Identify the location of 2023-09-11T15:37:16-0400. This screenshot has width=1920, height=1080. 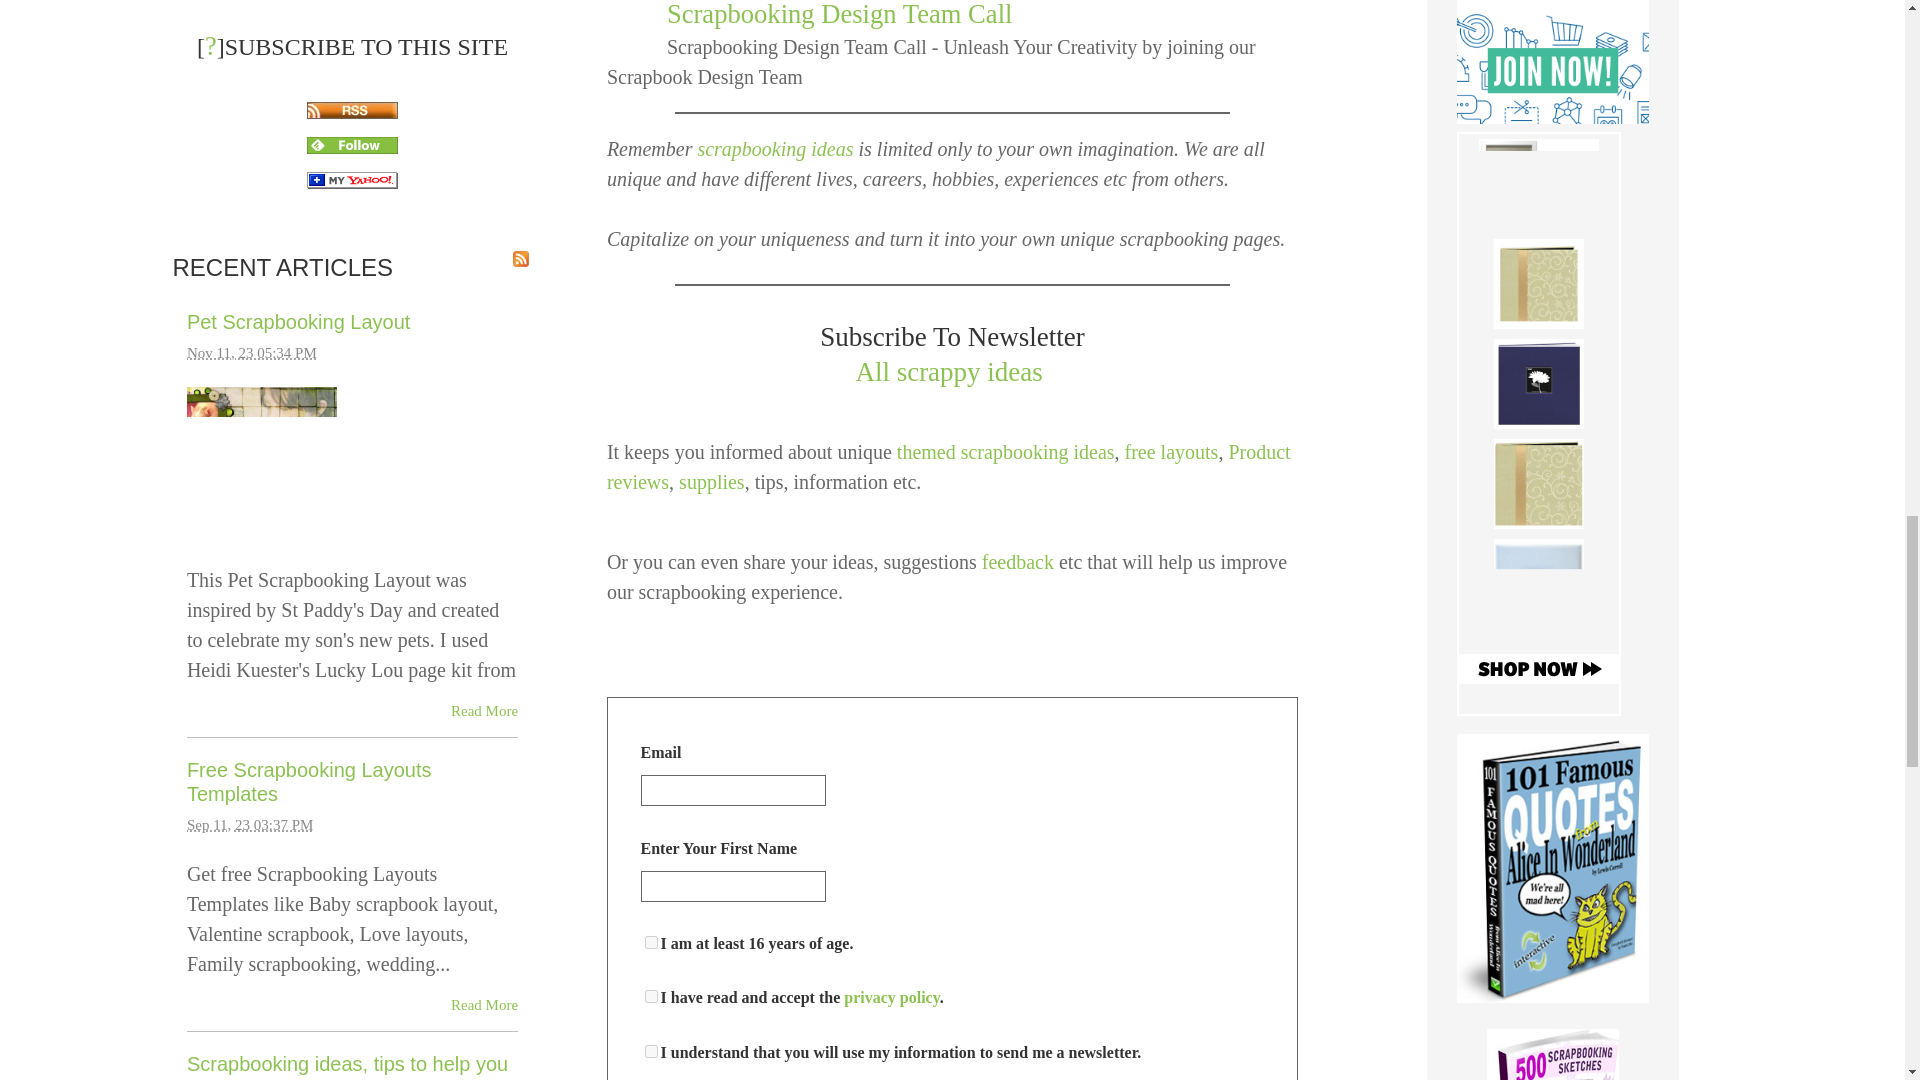
(250, 824).